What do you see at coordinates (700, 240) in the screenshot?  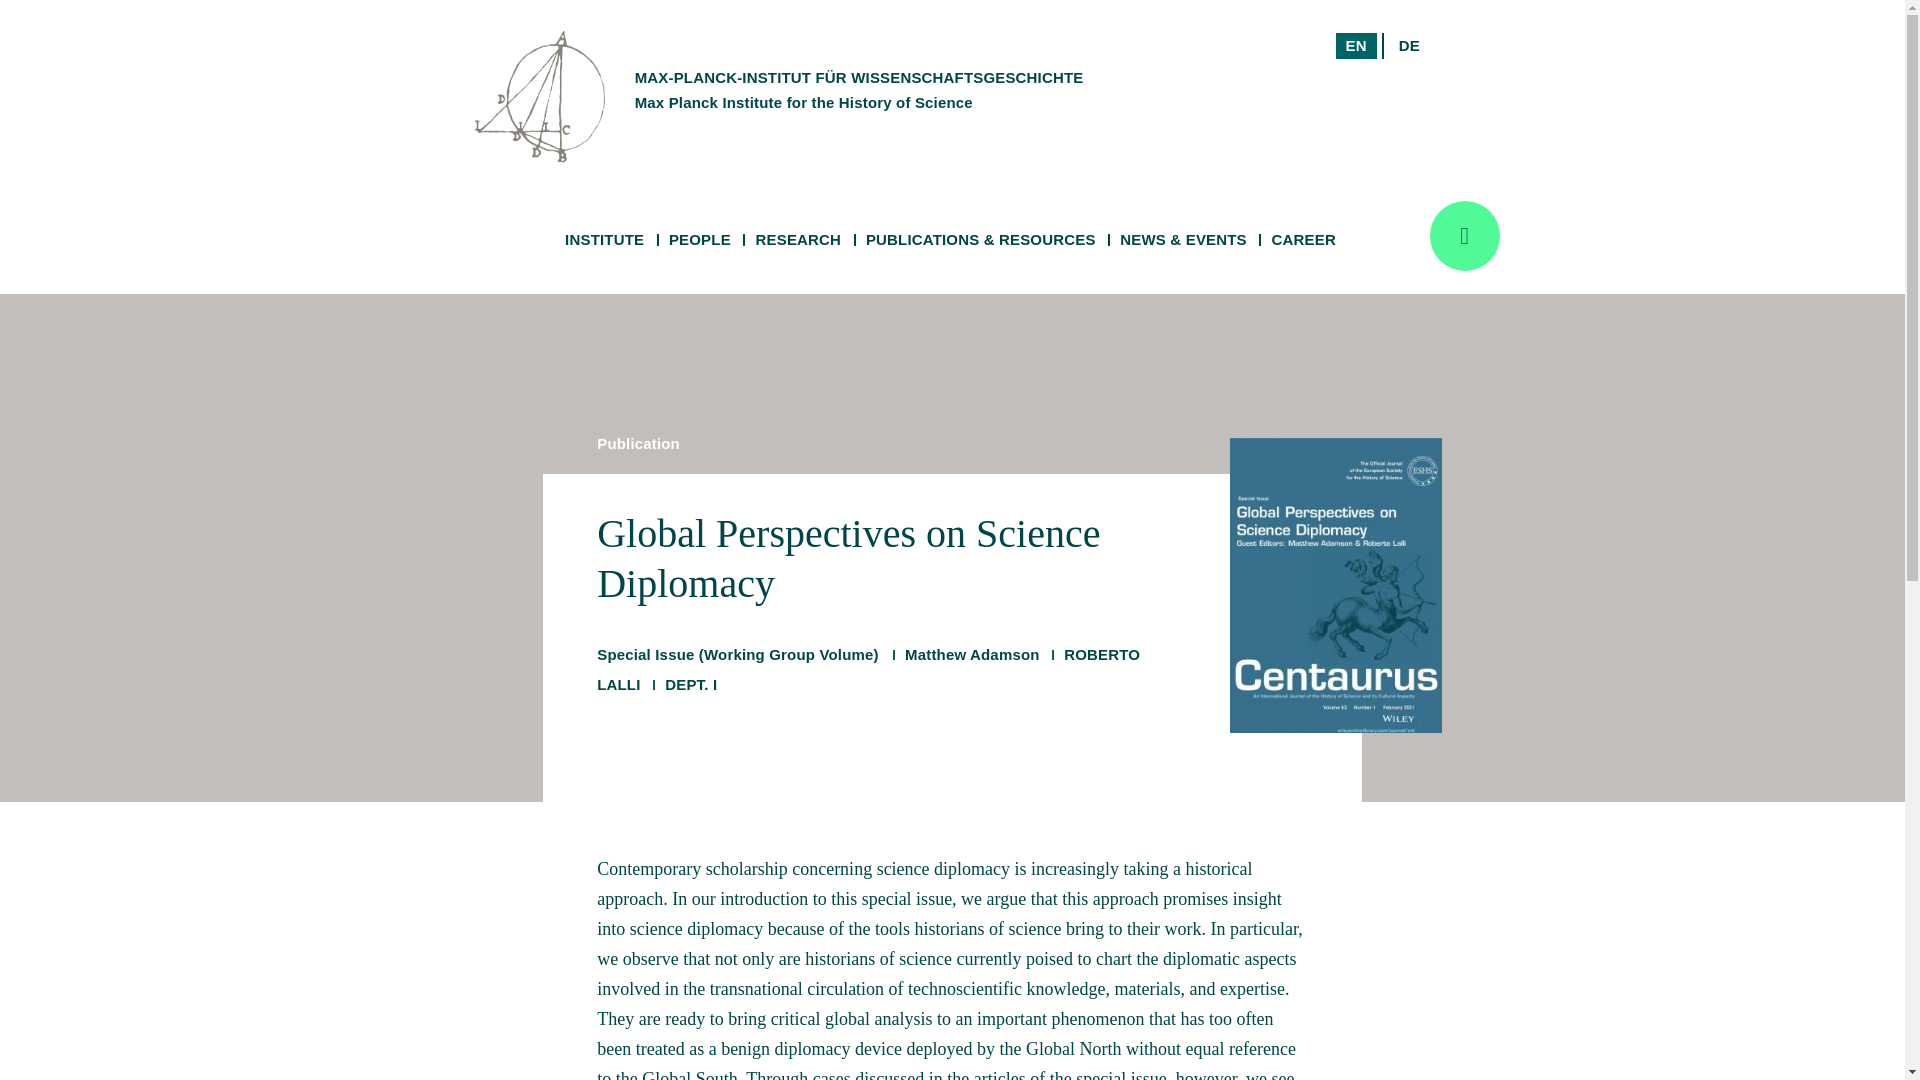 I see `PEOPLE` at bounding box center [700, 240].